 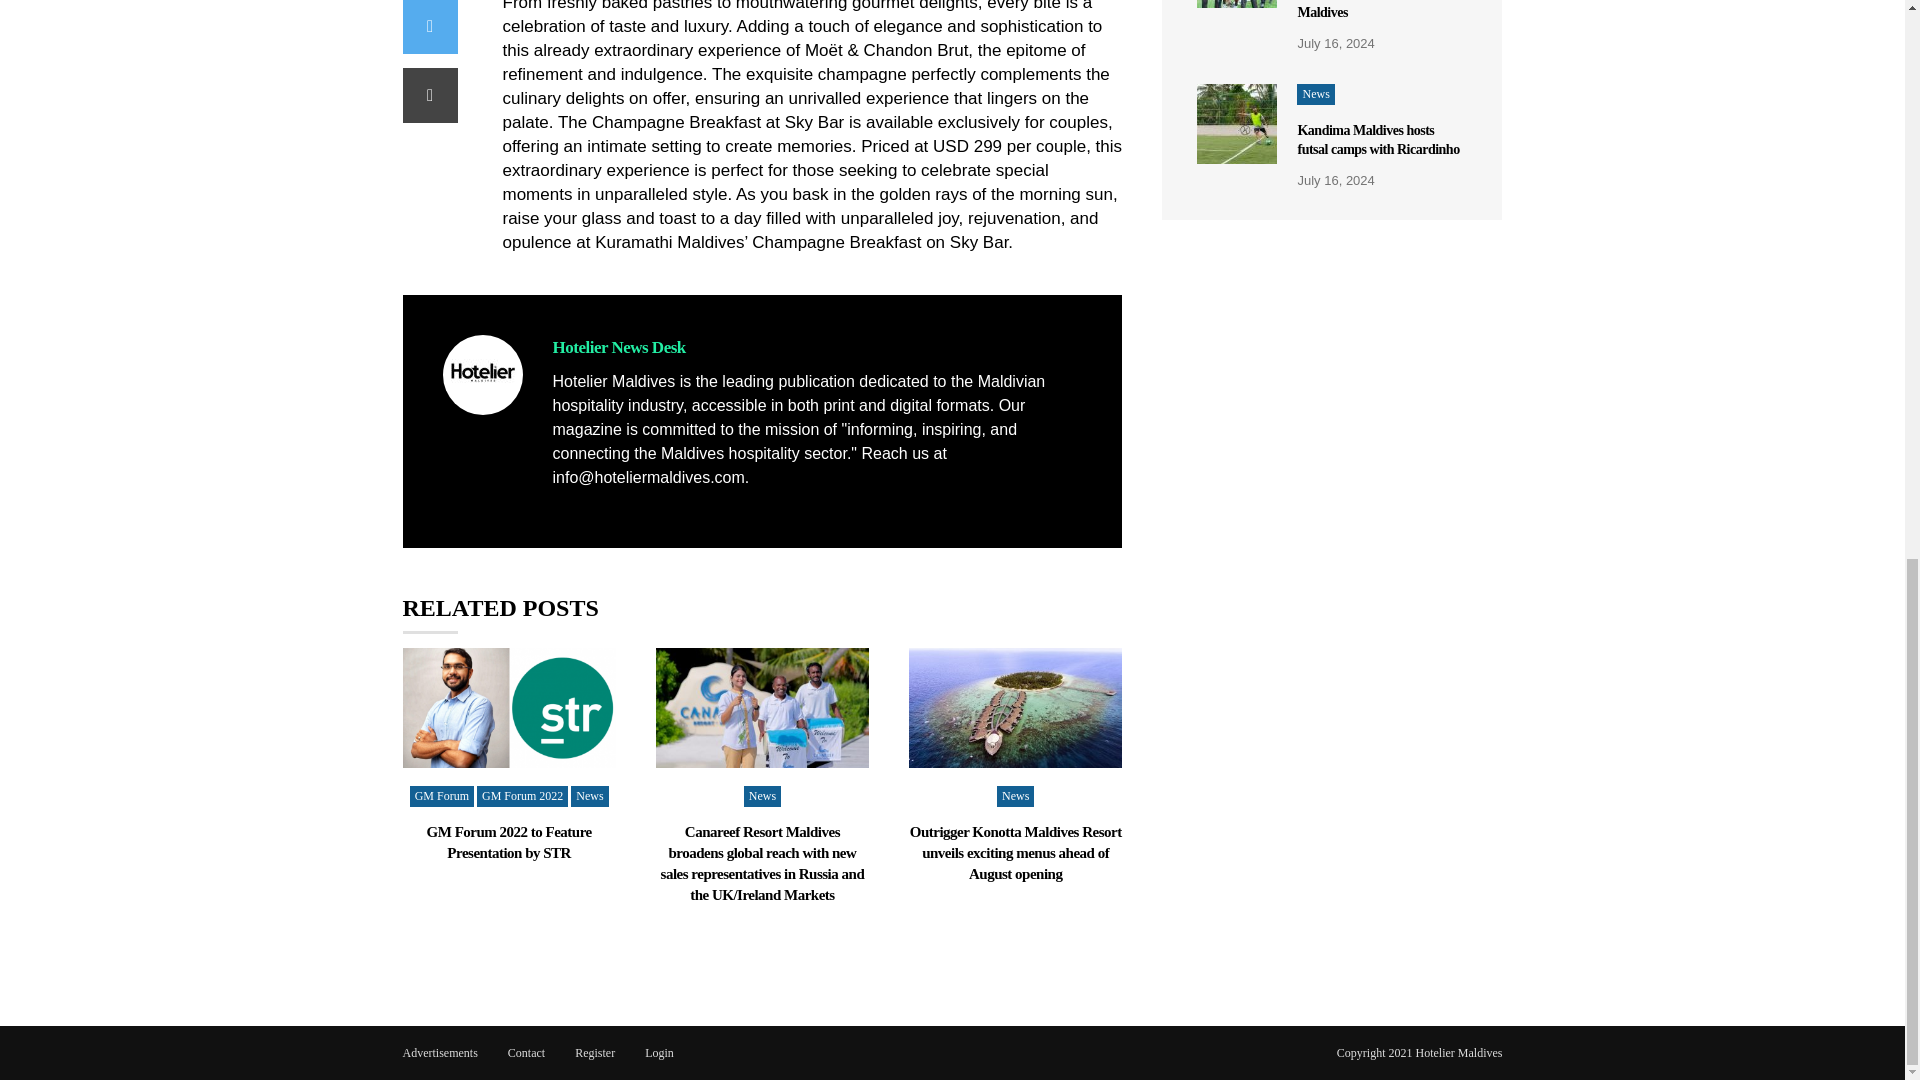 I want to click on Hotelier News Desk, so click(x=618, y=348).